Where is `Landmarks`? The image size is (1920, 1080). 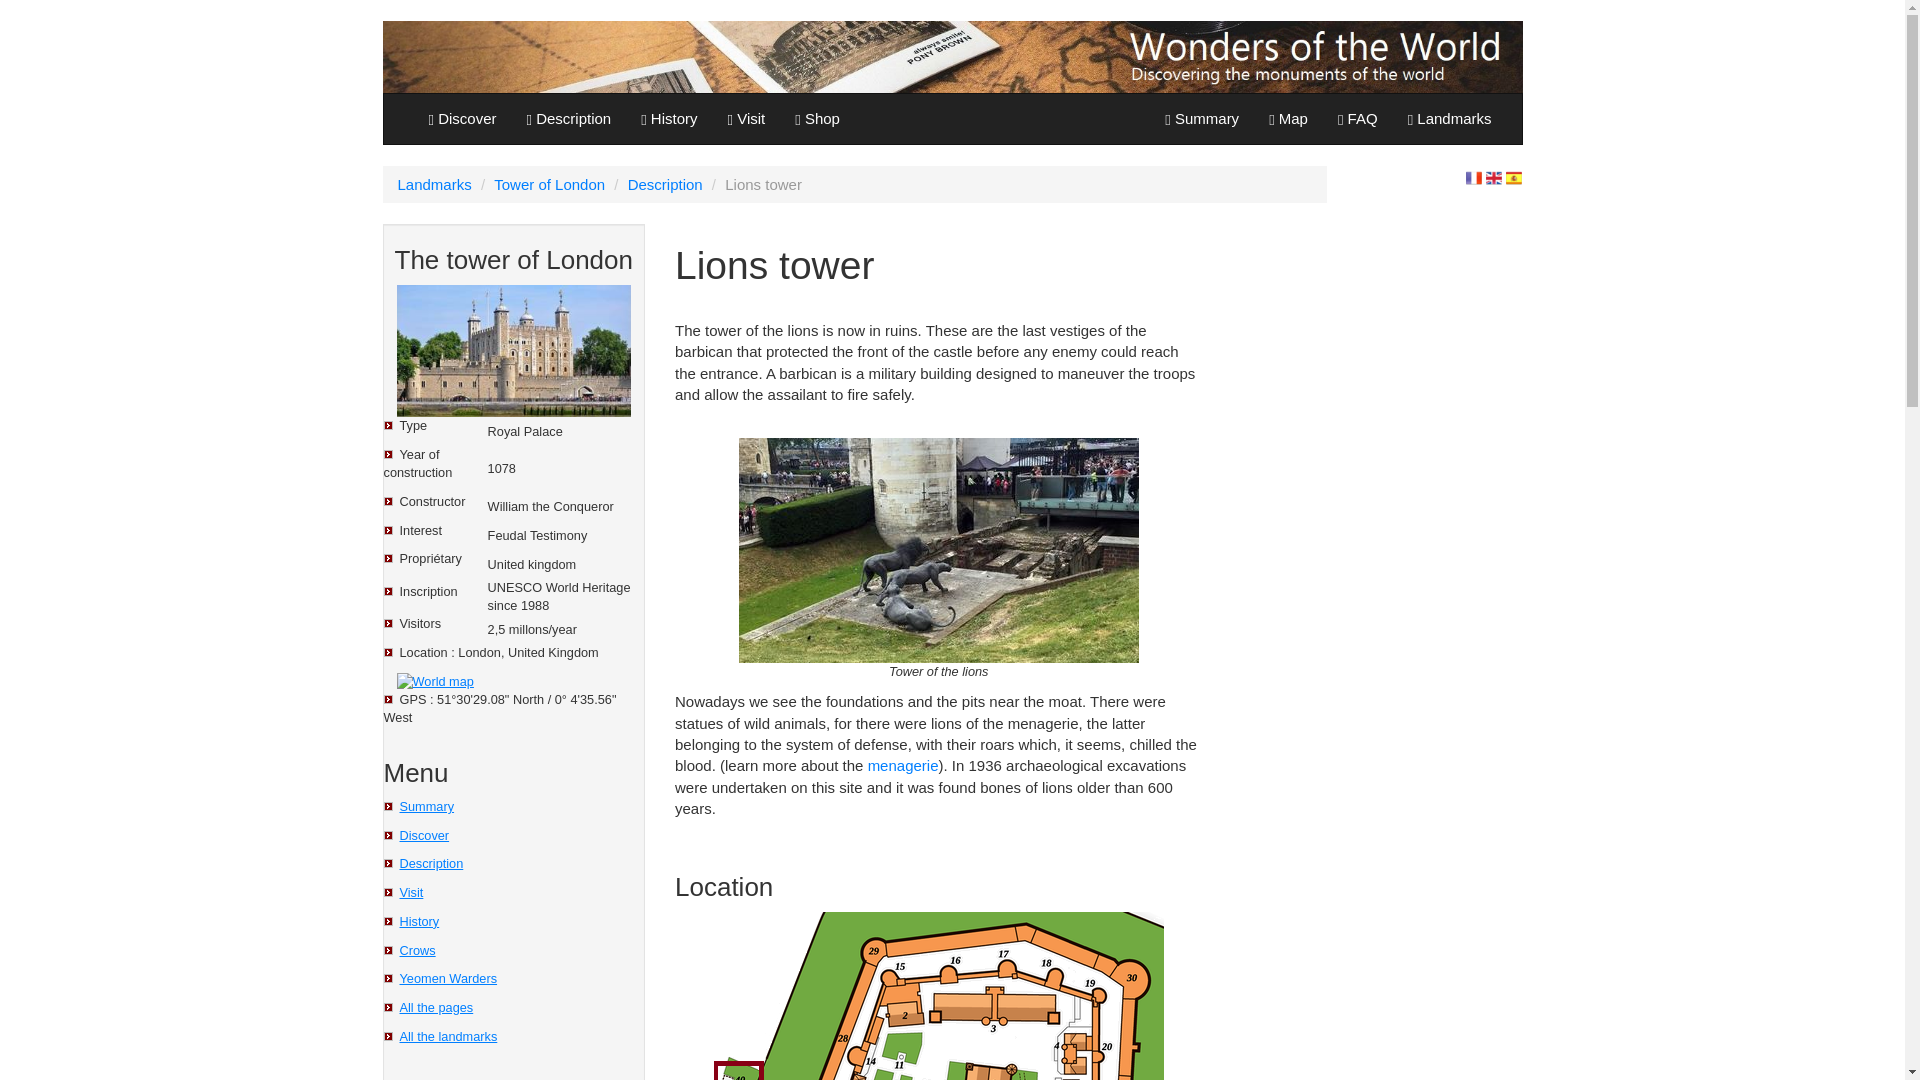
Landmarks is located at coordinates (1450, 118).